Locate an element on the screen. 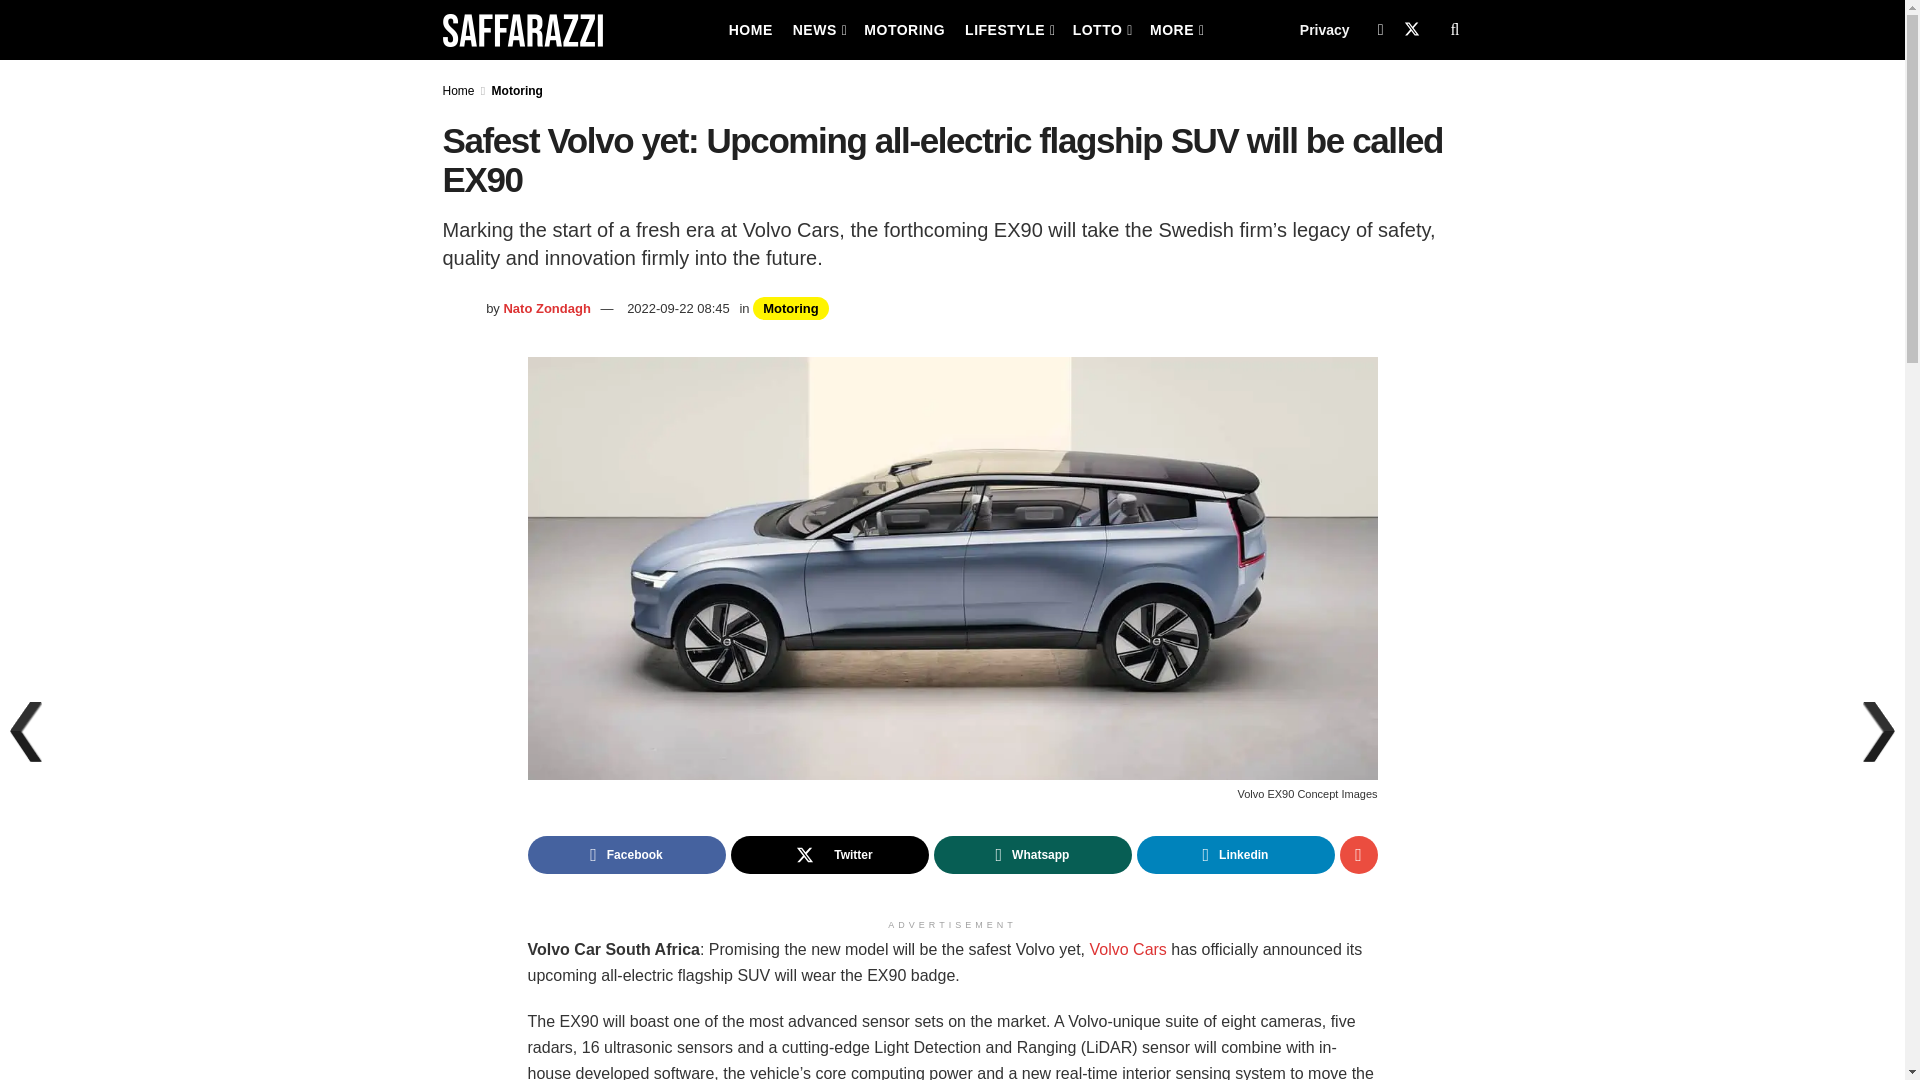 This screenshot has width=1920, height=1080. HOME is located at coordinates (750, 30).